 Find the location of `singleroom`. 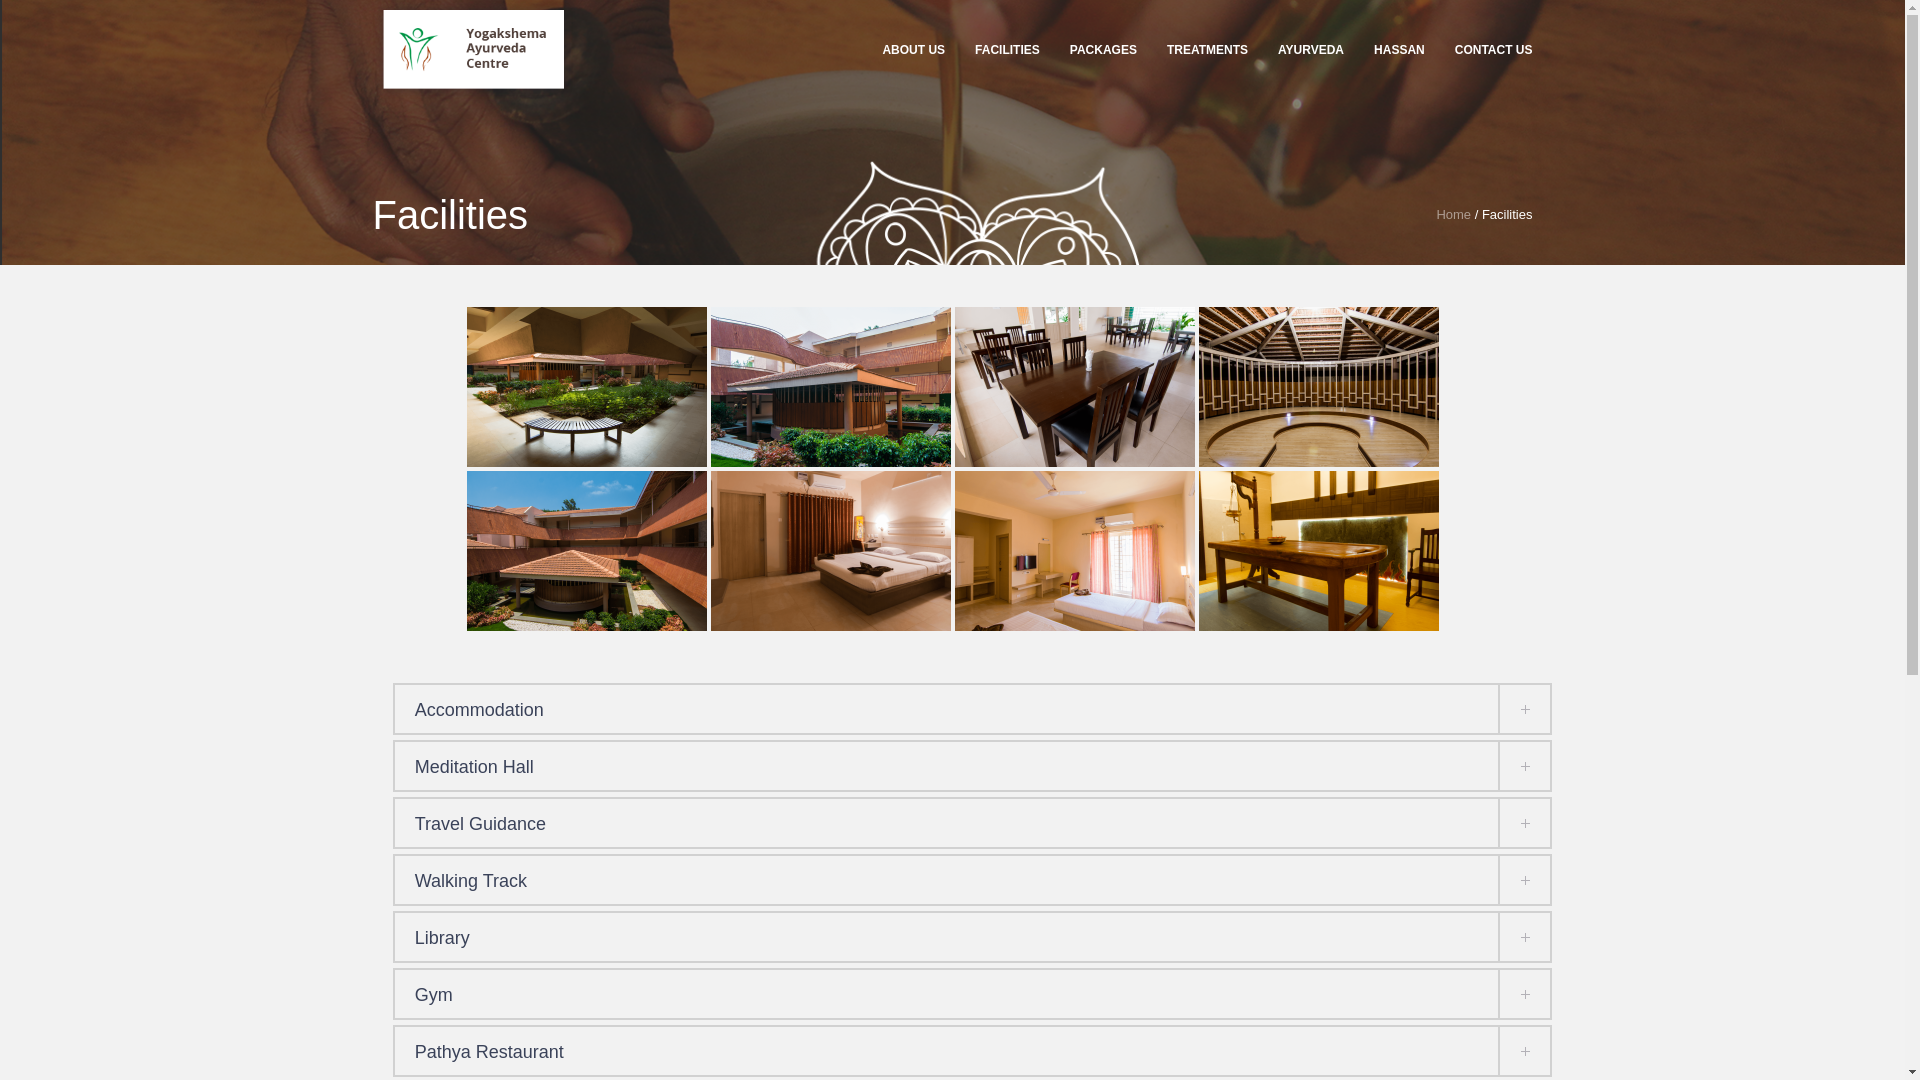

singleroom is located at coordinates (1074, 550).